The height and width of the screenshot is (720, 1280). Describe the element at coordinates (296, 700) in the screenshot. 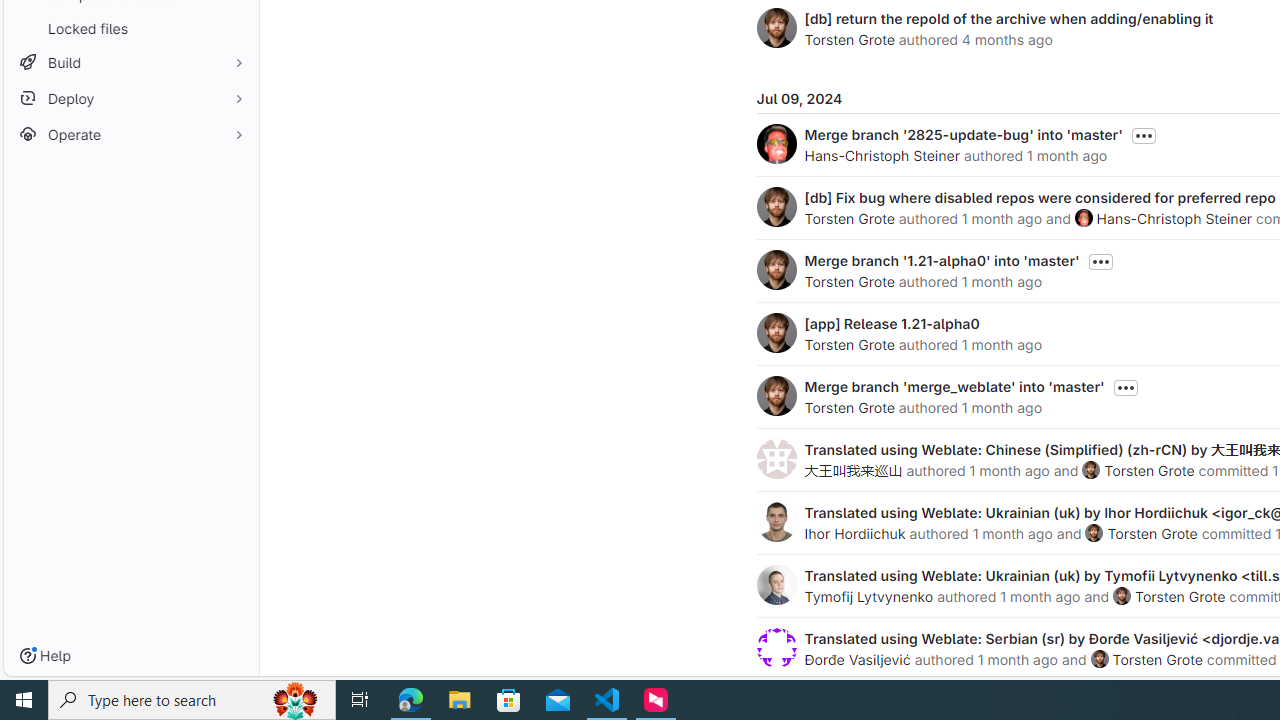

I see `Search highlights icon opens search home window` at that location.